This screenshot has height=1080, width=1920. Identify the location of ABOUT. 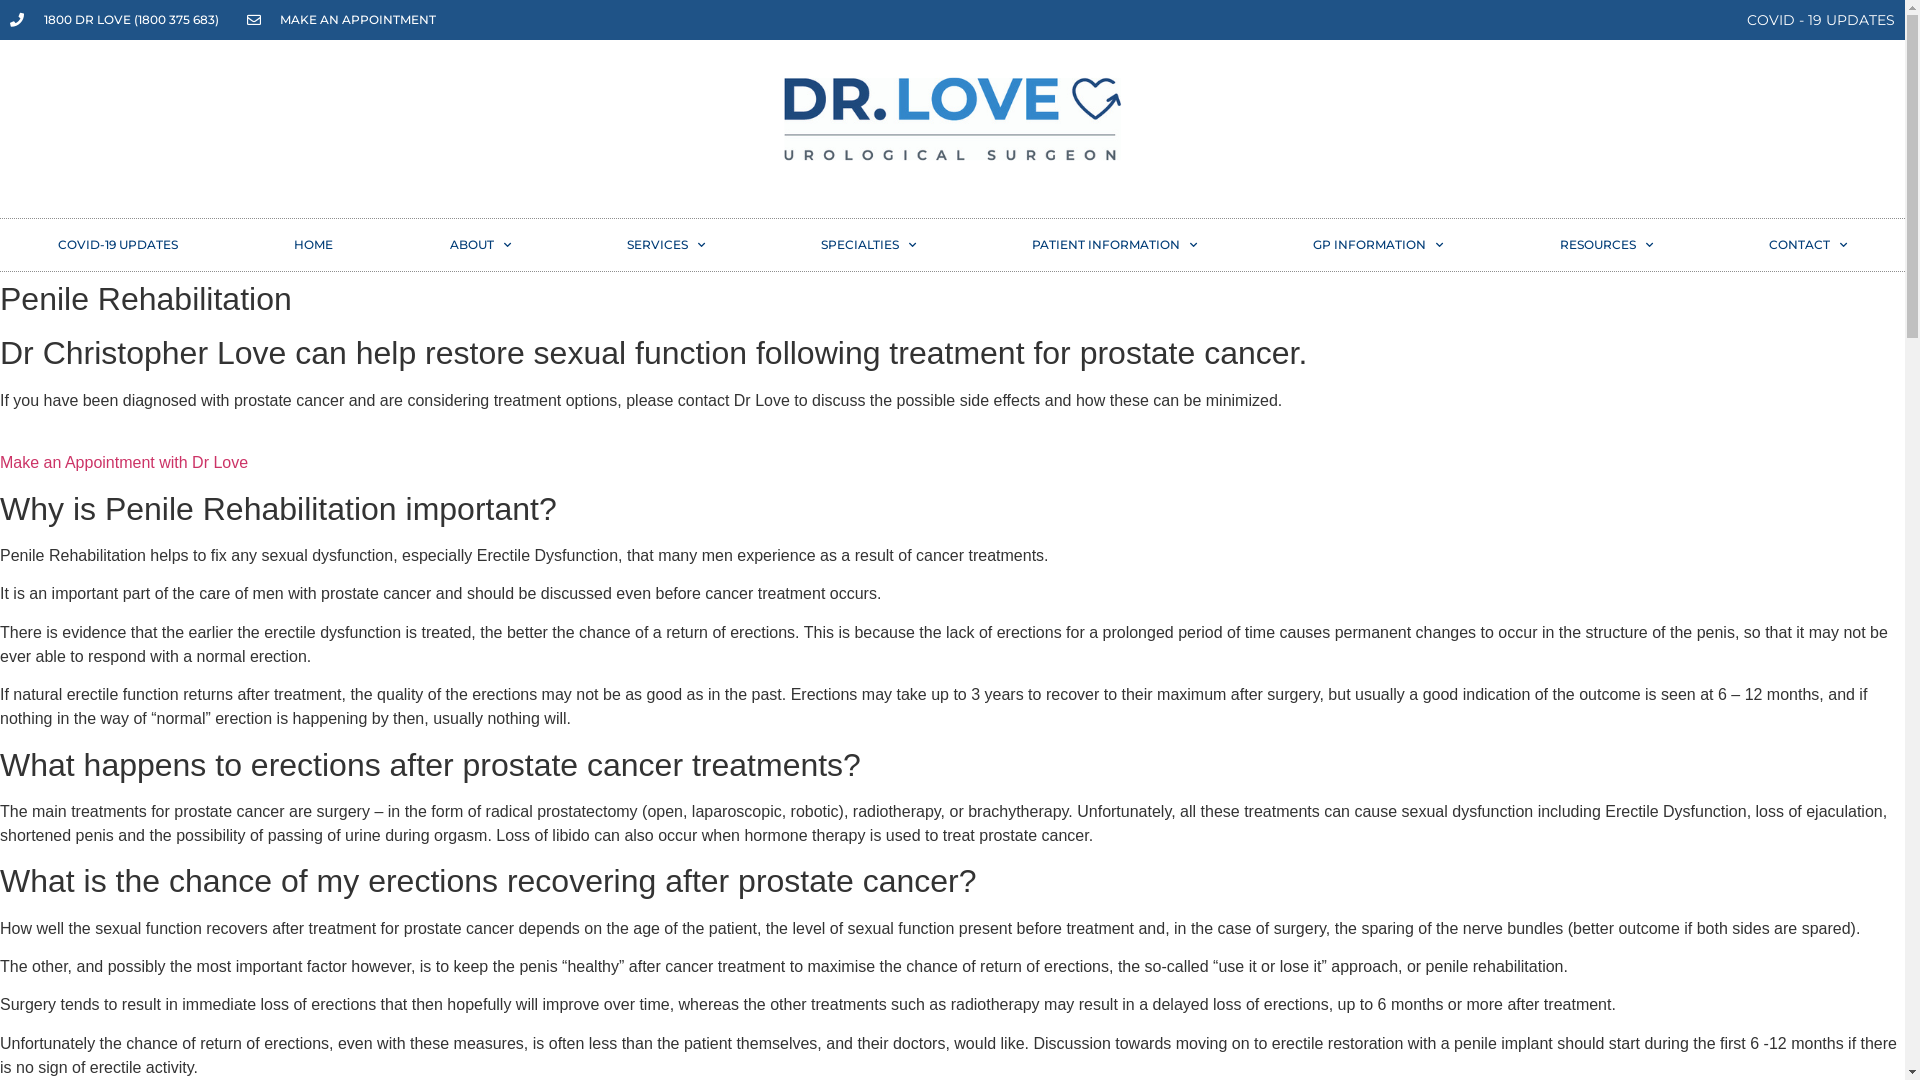
(480, 245).